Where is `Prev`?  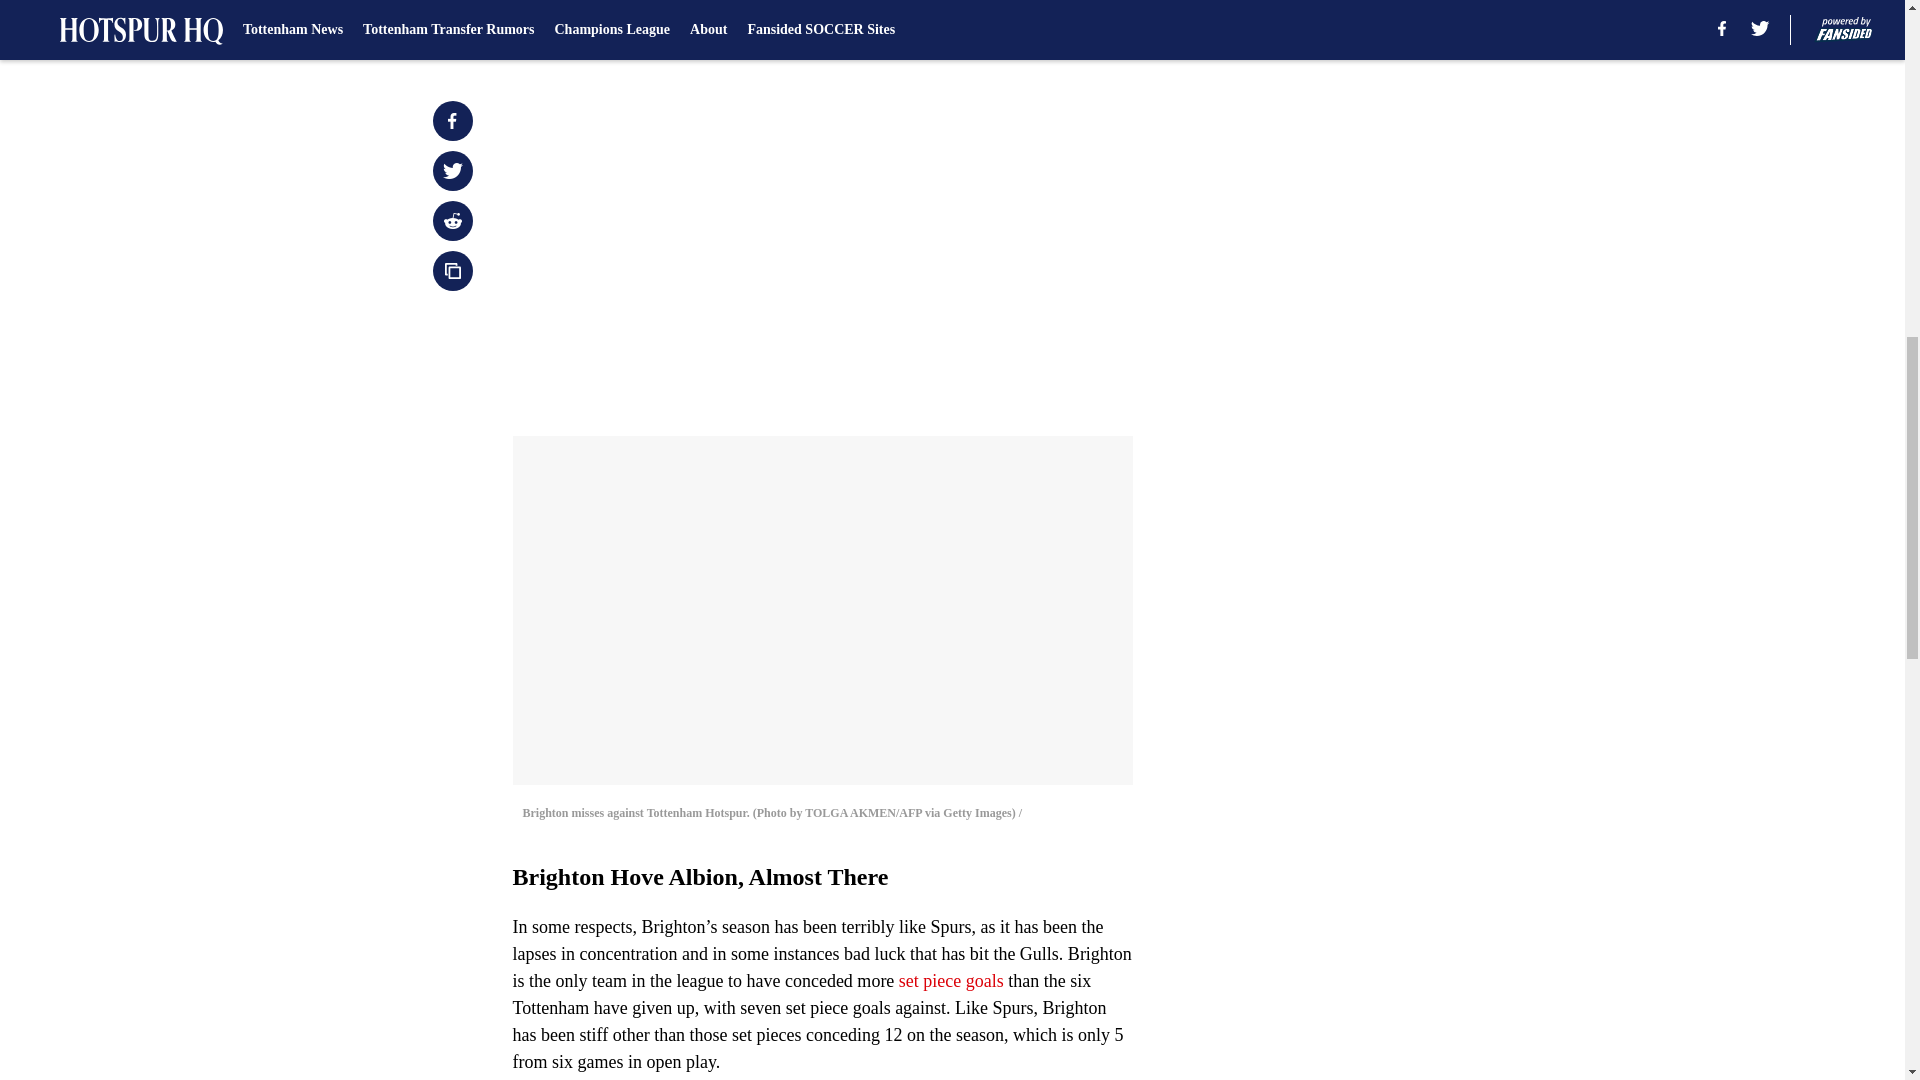 Prev is located at coordinates (572, 27).